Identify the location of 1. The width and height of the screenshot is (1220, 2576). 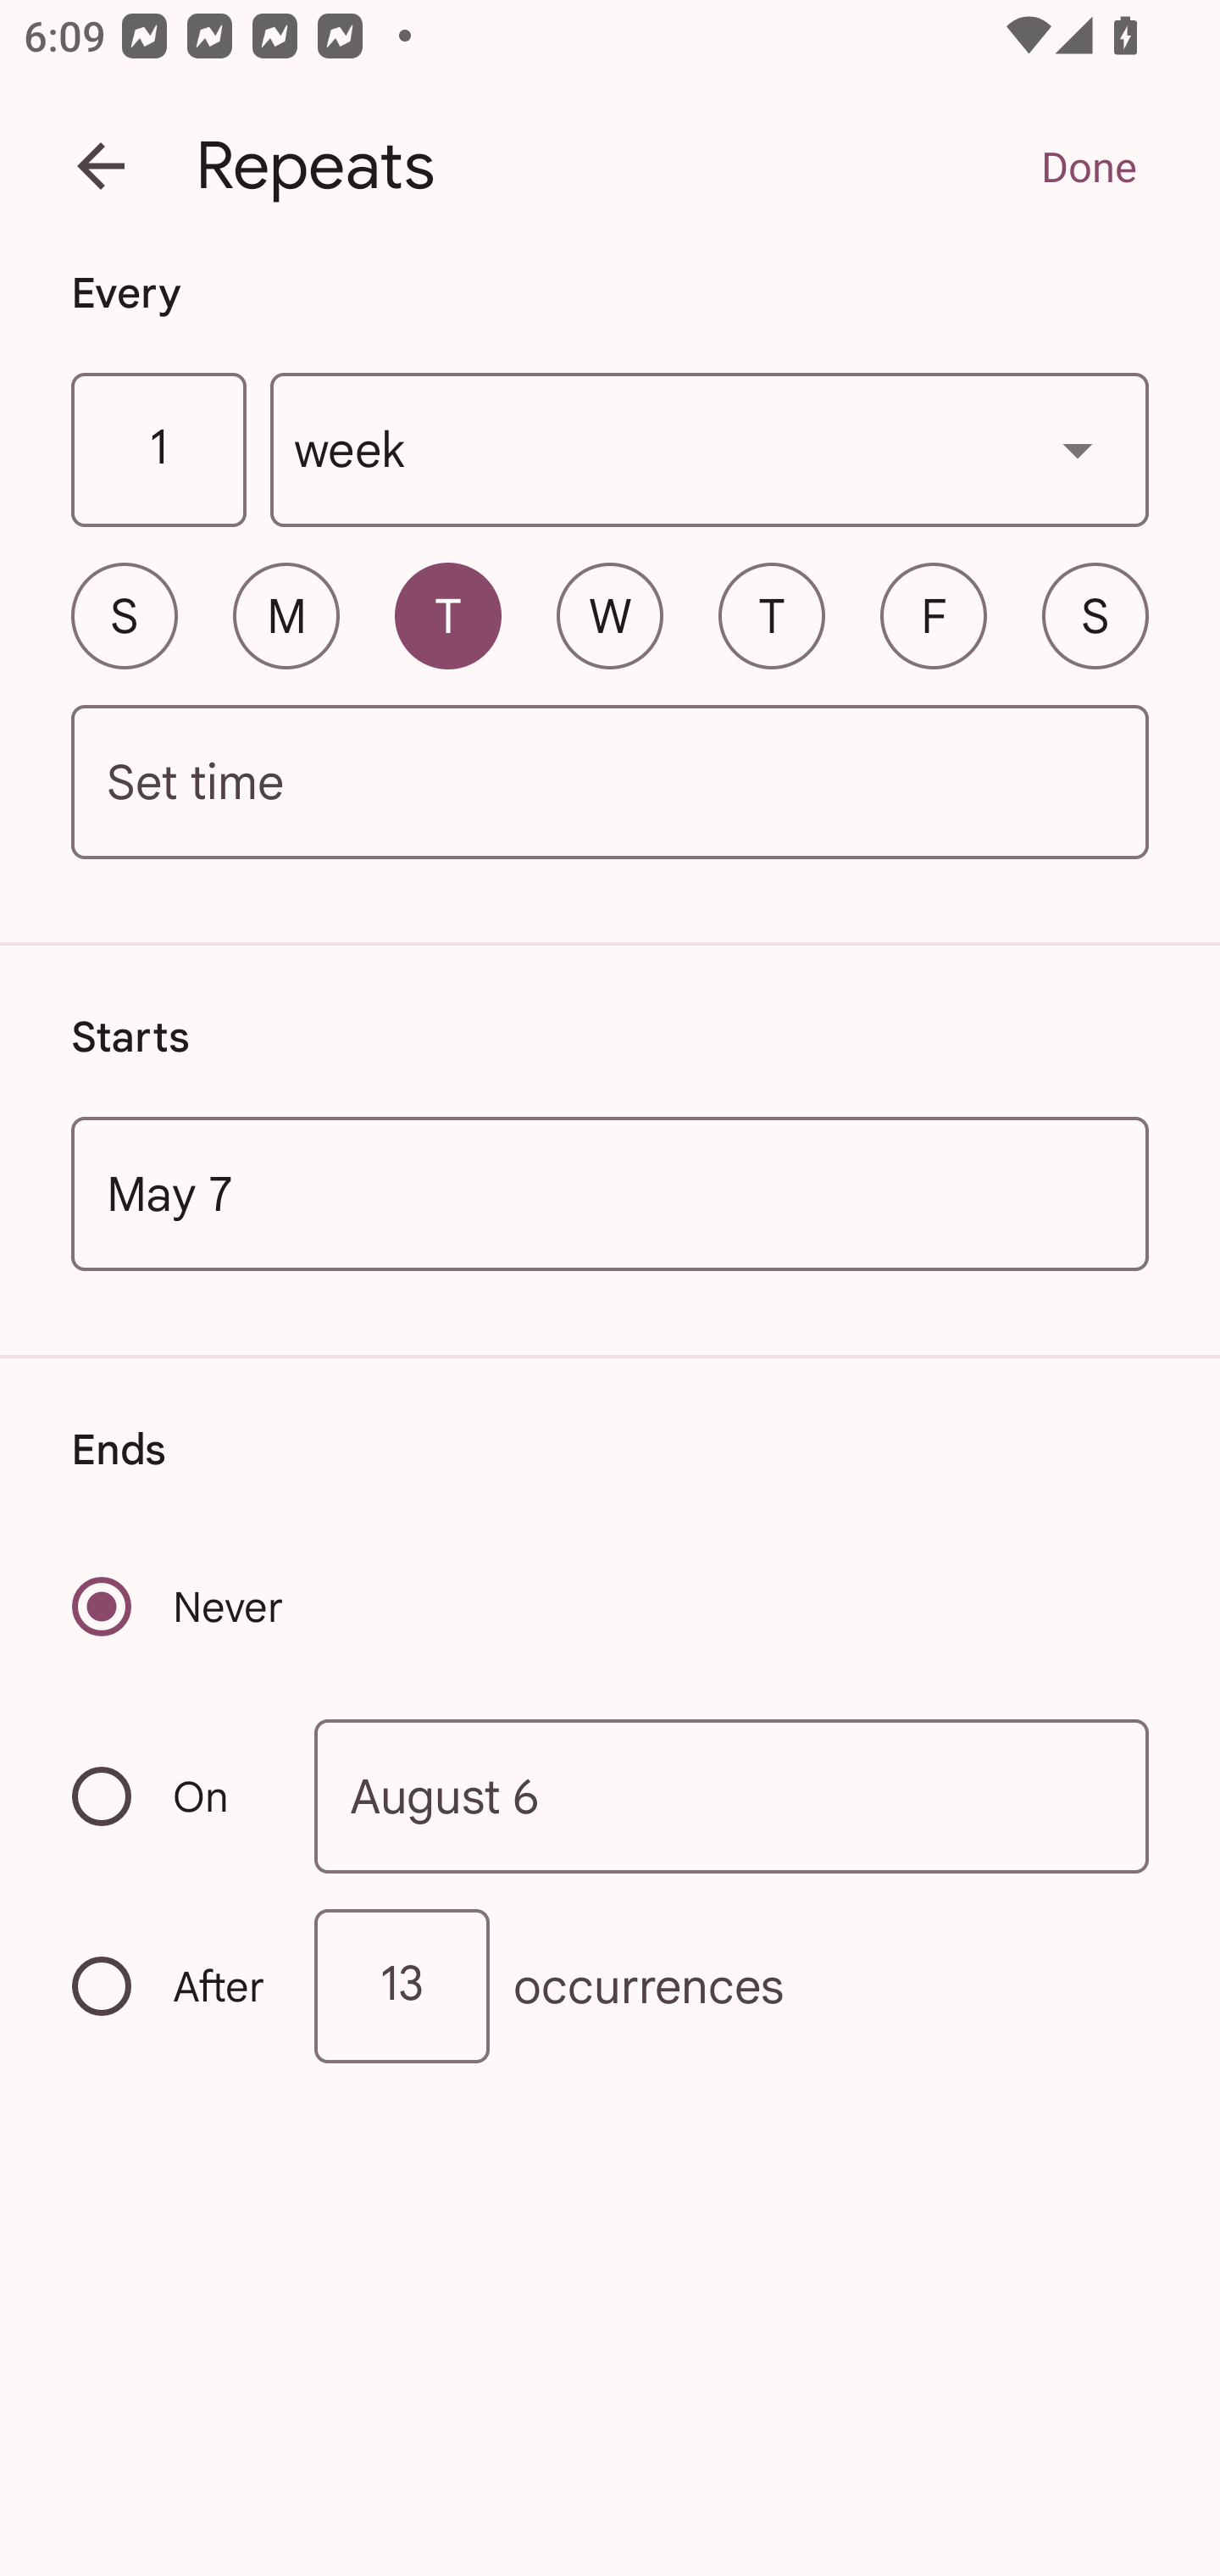
(158, 451).